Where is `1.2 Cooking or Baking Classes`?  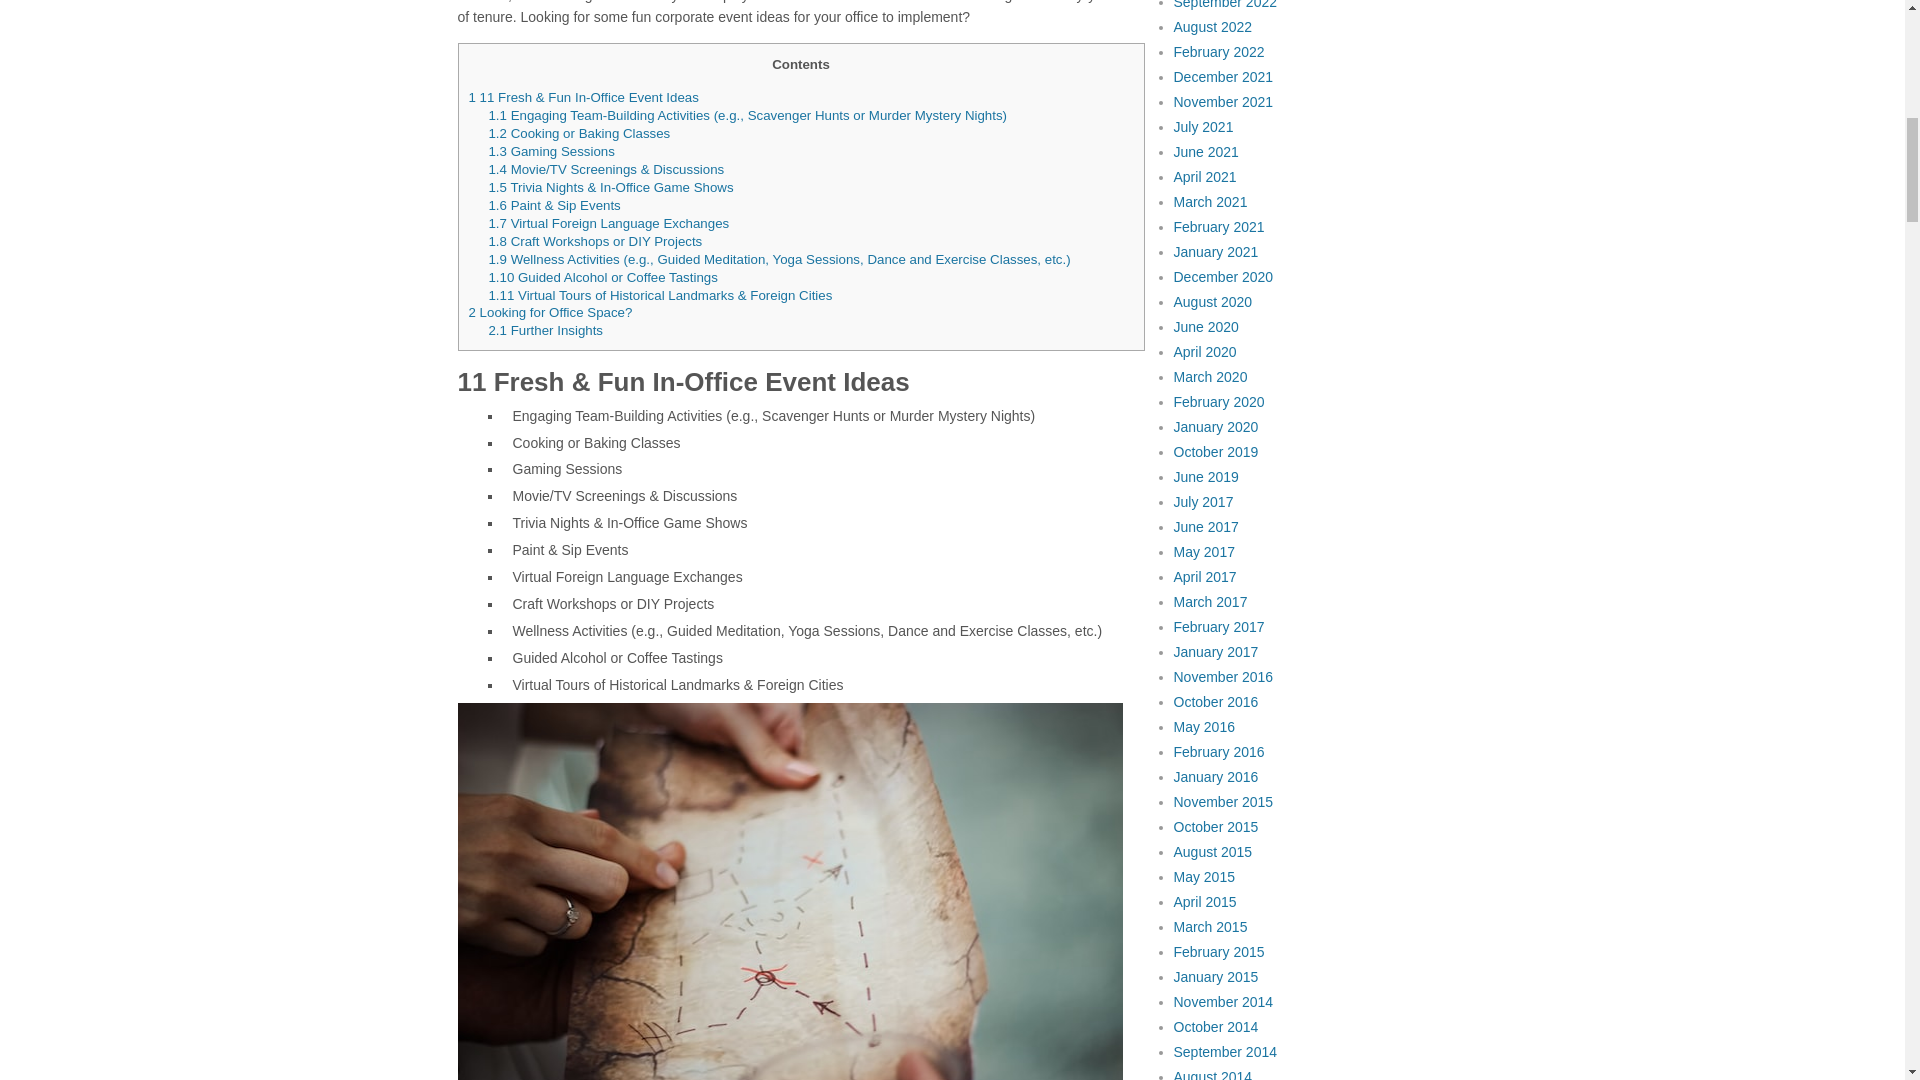 1.2 Cooking or Baking Classes is located at coordinates (578, 134).